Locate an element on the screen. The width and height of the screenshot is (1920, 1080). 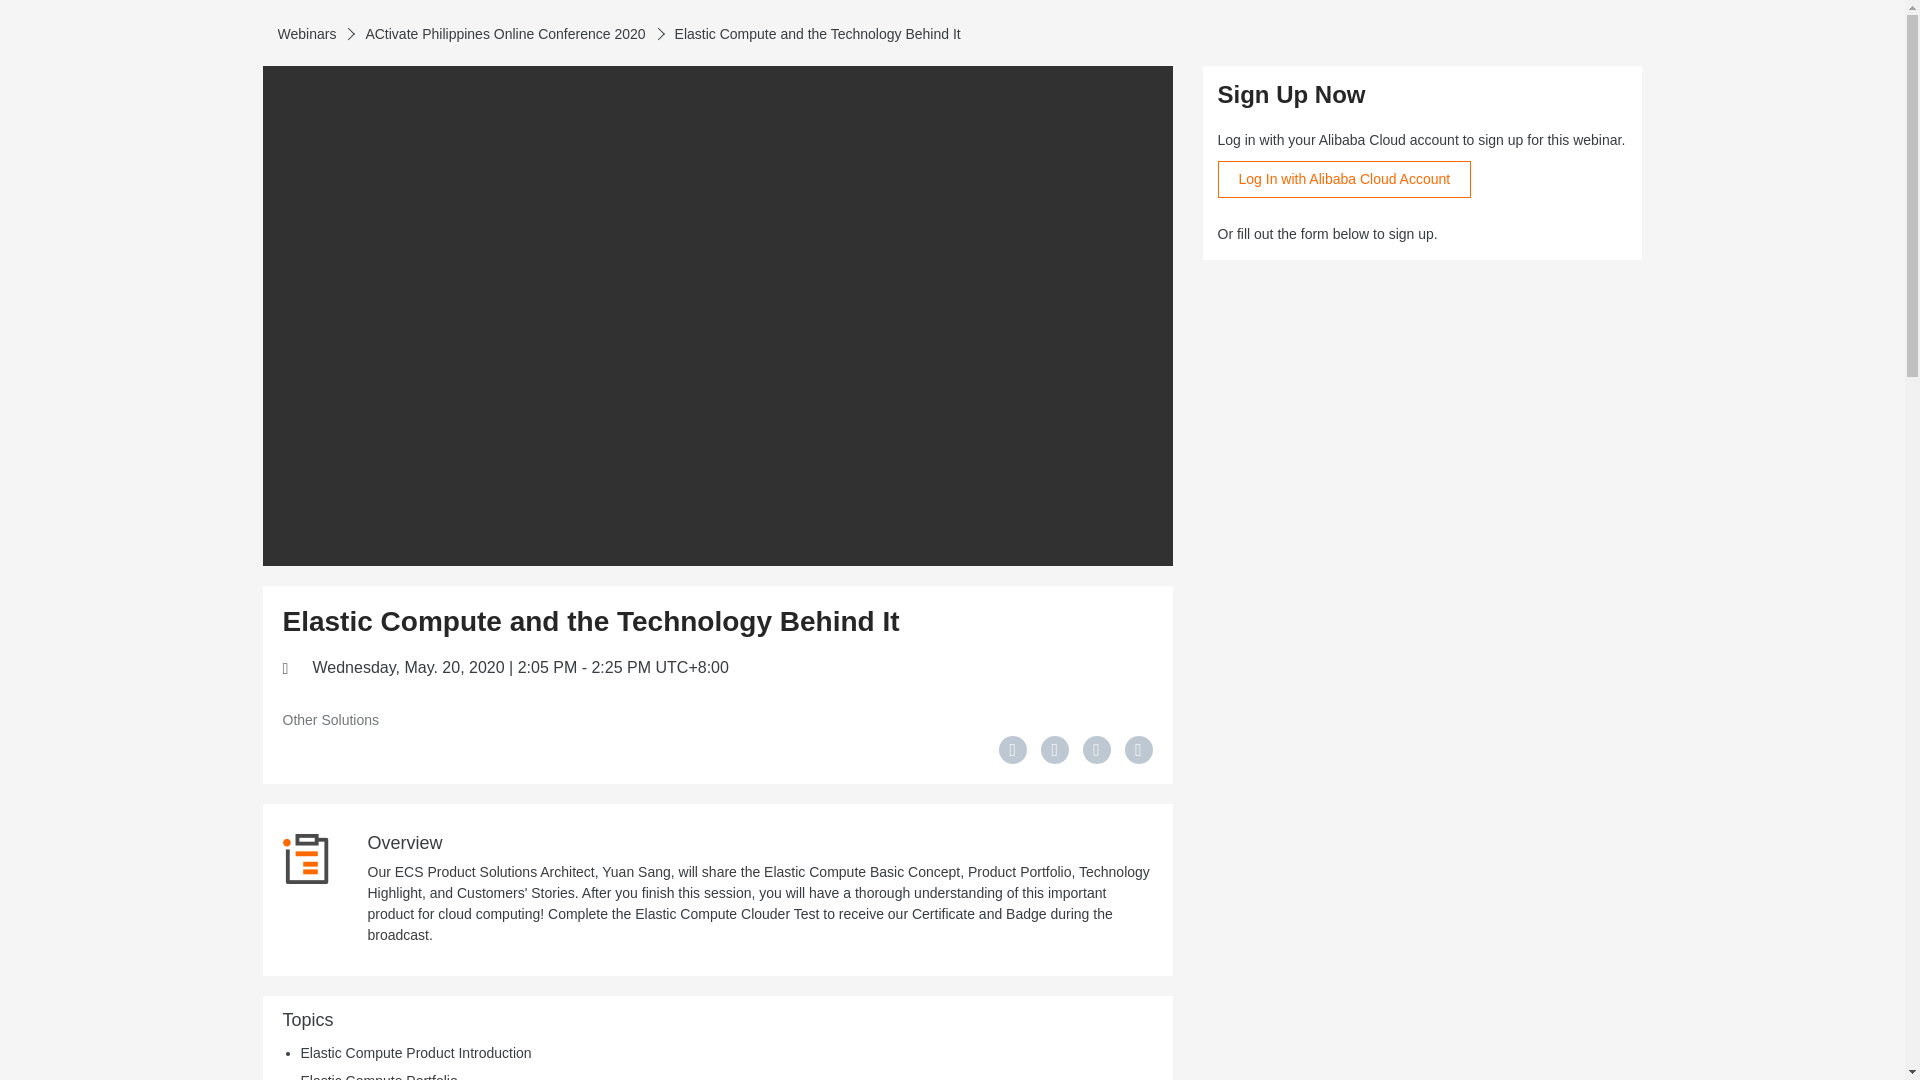
Log In with Alibaba Cloud Account is located at coordinates (1344, 178).